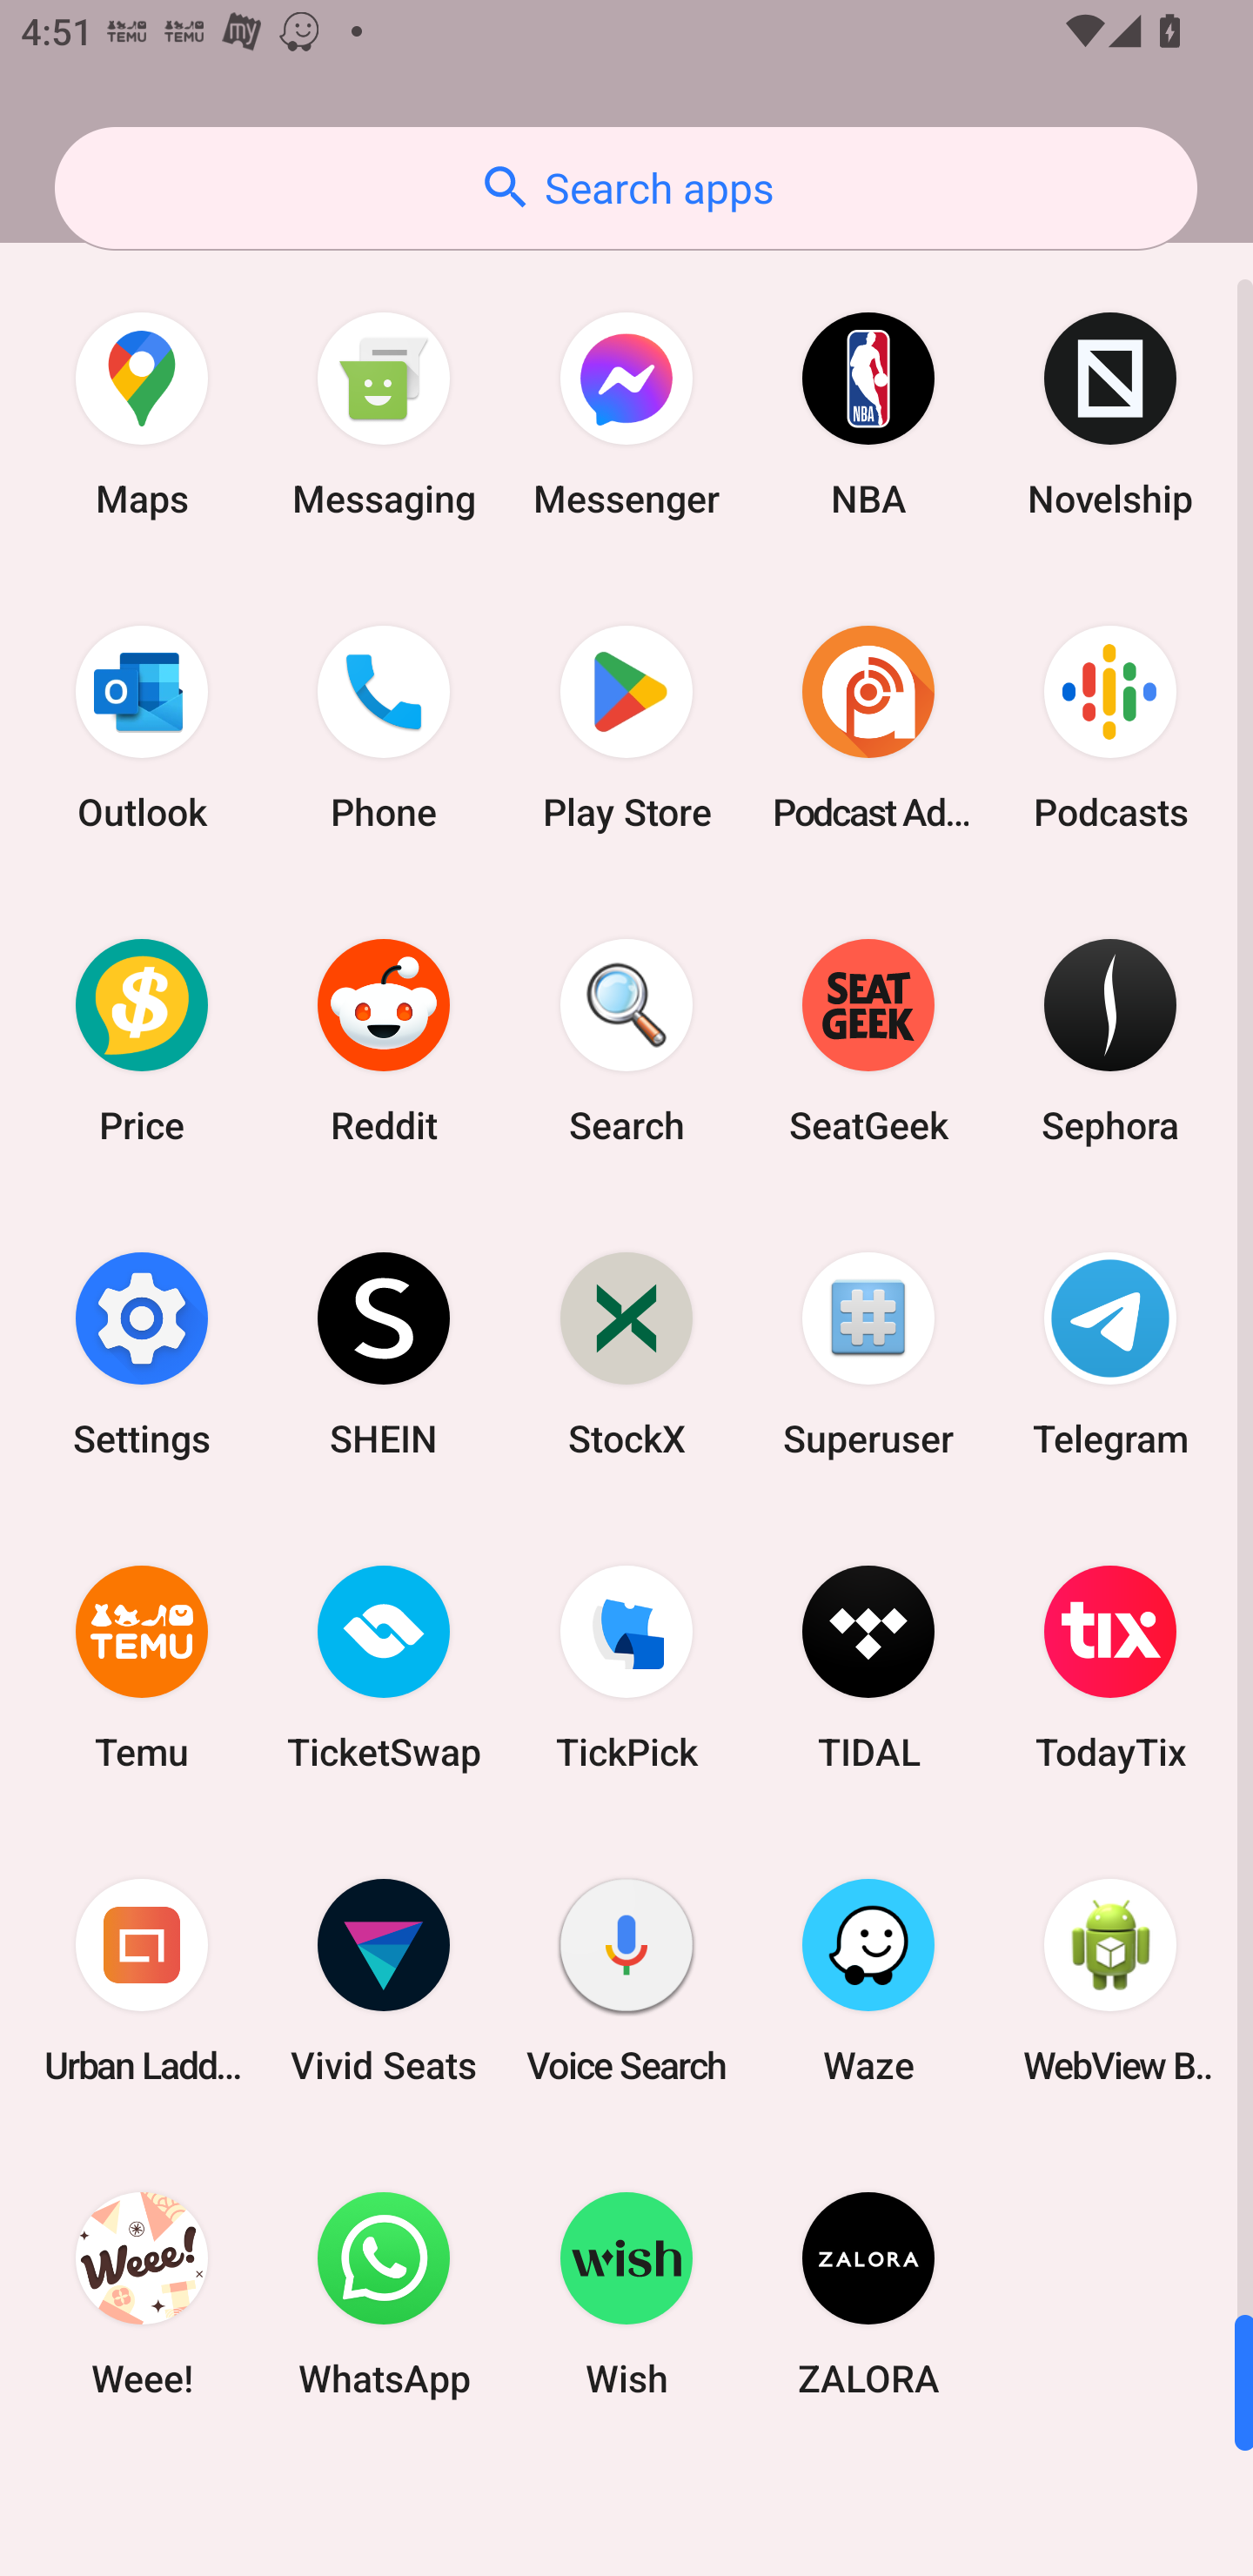  Describe the element at coordinates (626, 728) in the screenshot. I see `Play Store` at that location.